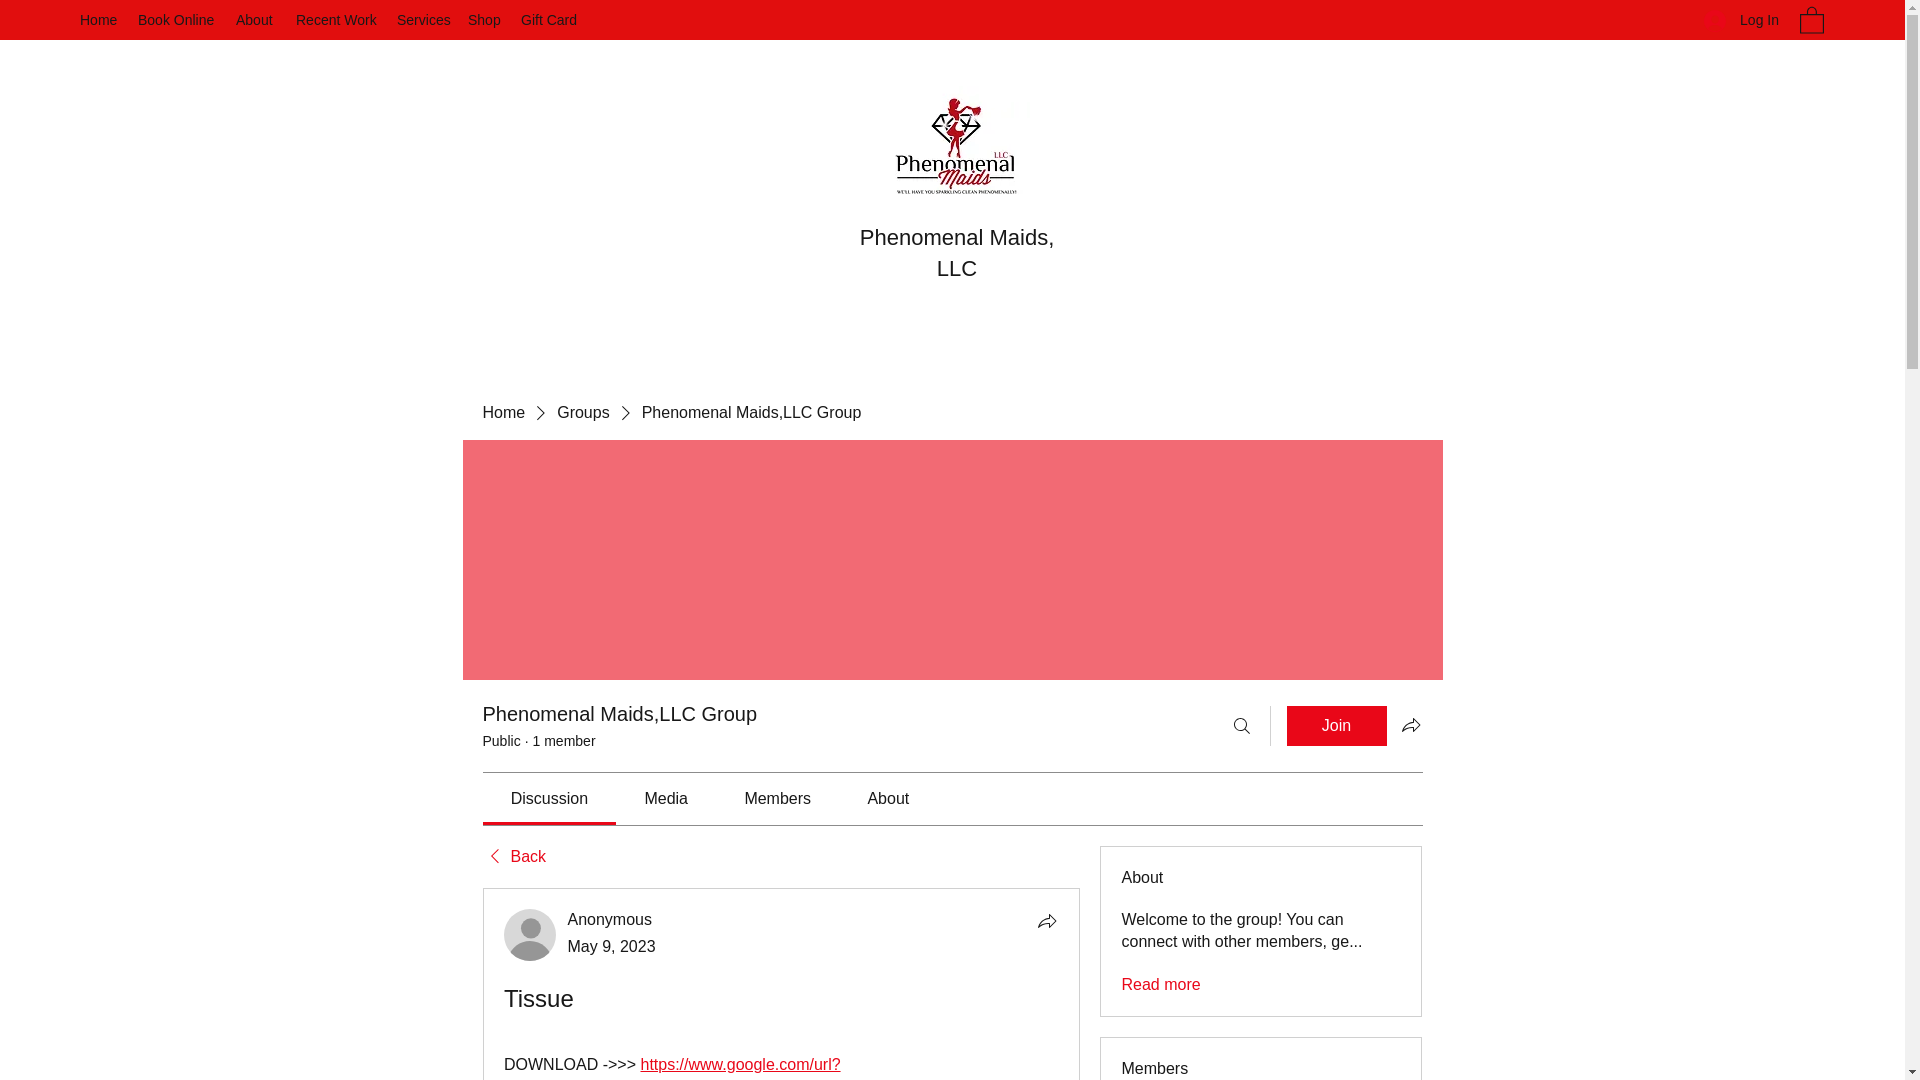  I want to click on Groups, so click(582, 412).